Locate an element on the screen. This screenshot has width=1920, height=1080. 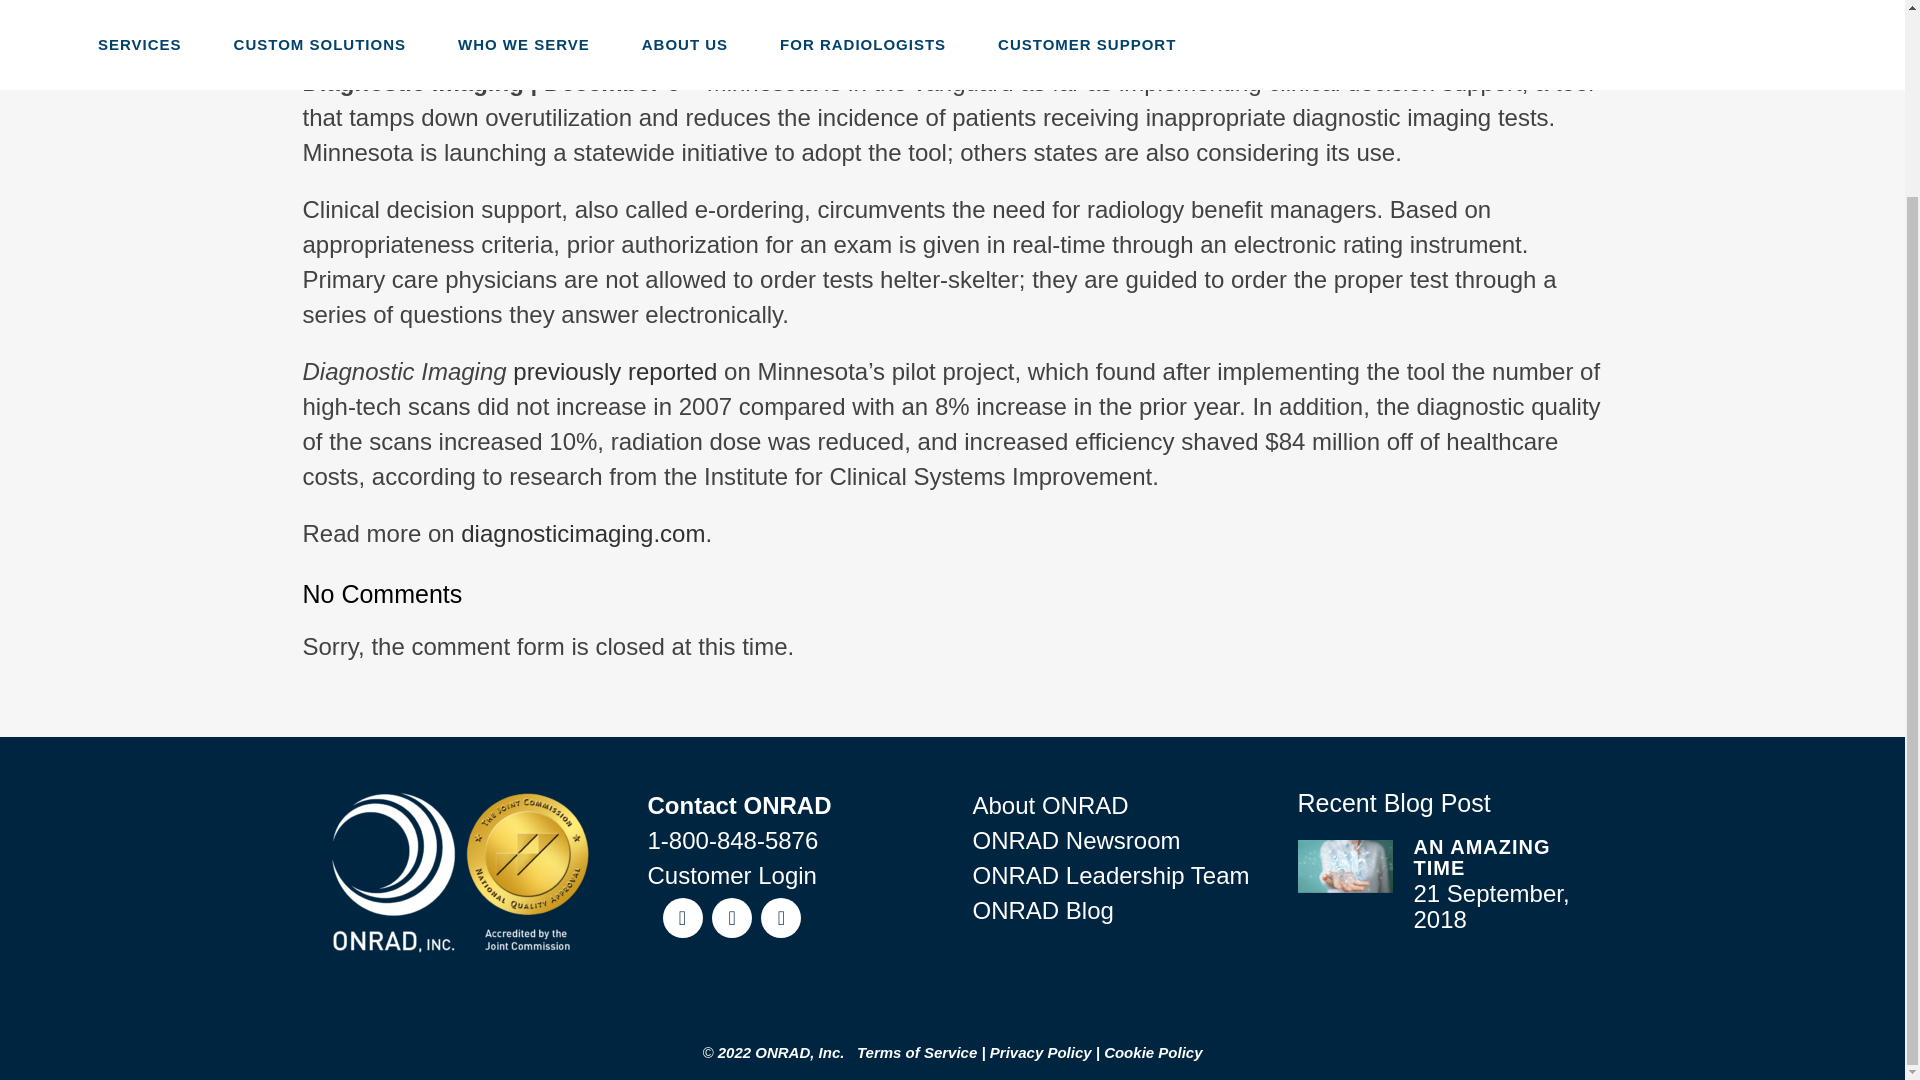
Like this is located at coordinates (480, 34).